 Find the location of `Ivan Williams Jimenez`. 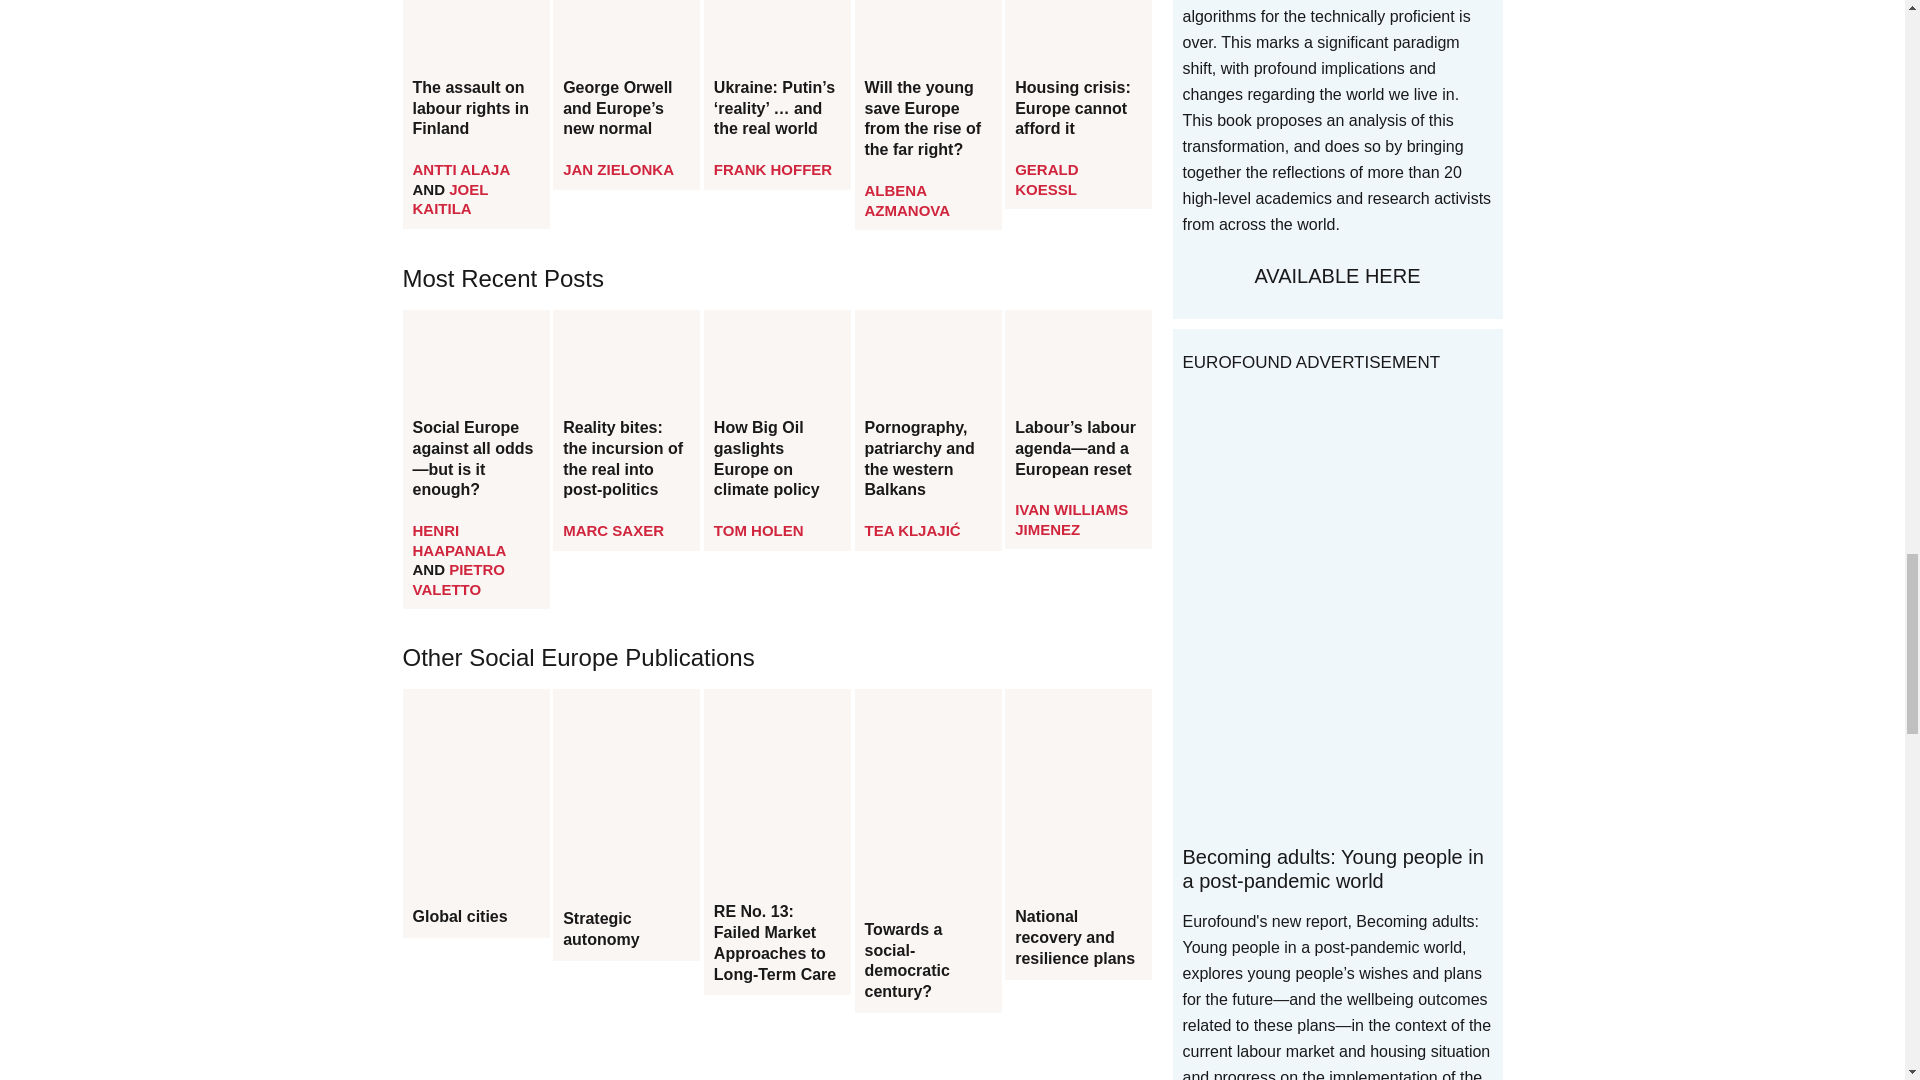

Ivan Williams Jimenez is located at coordinates (1072, 519).